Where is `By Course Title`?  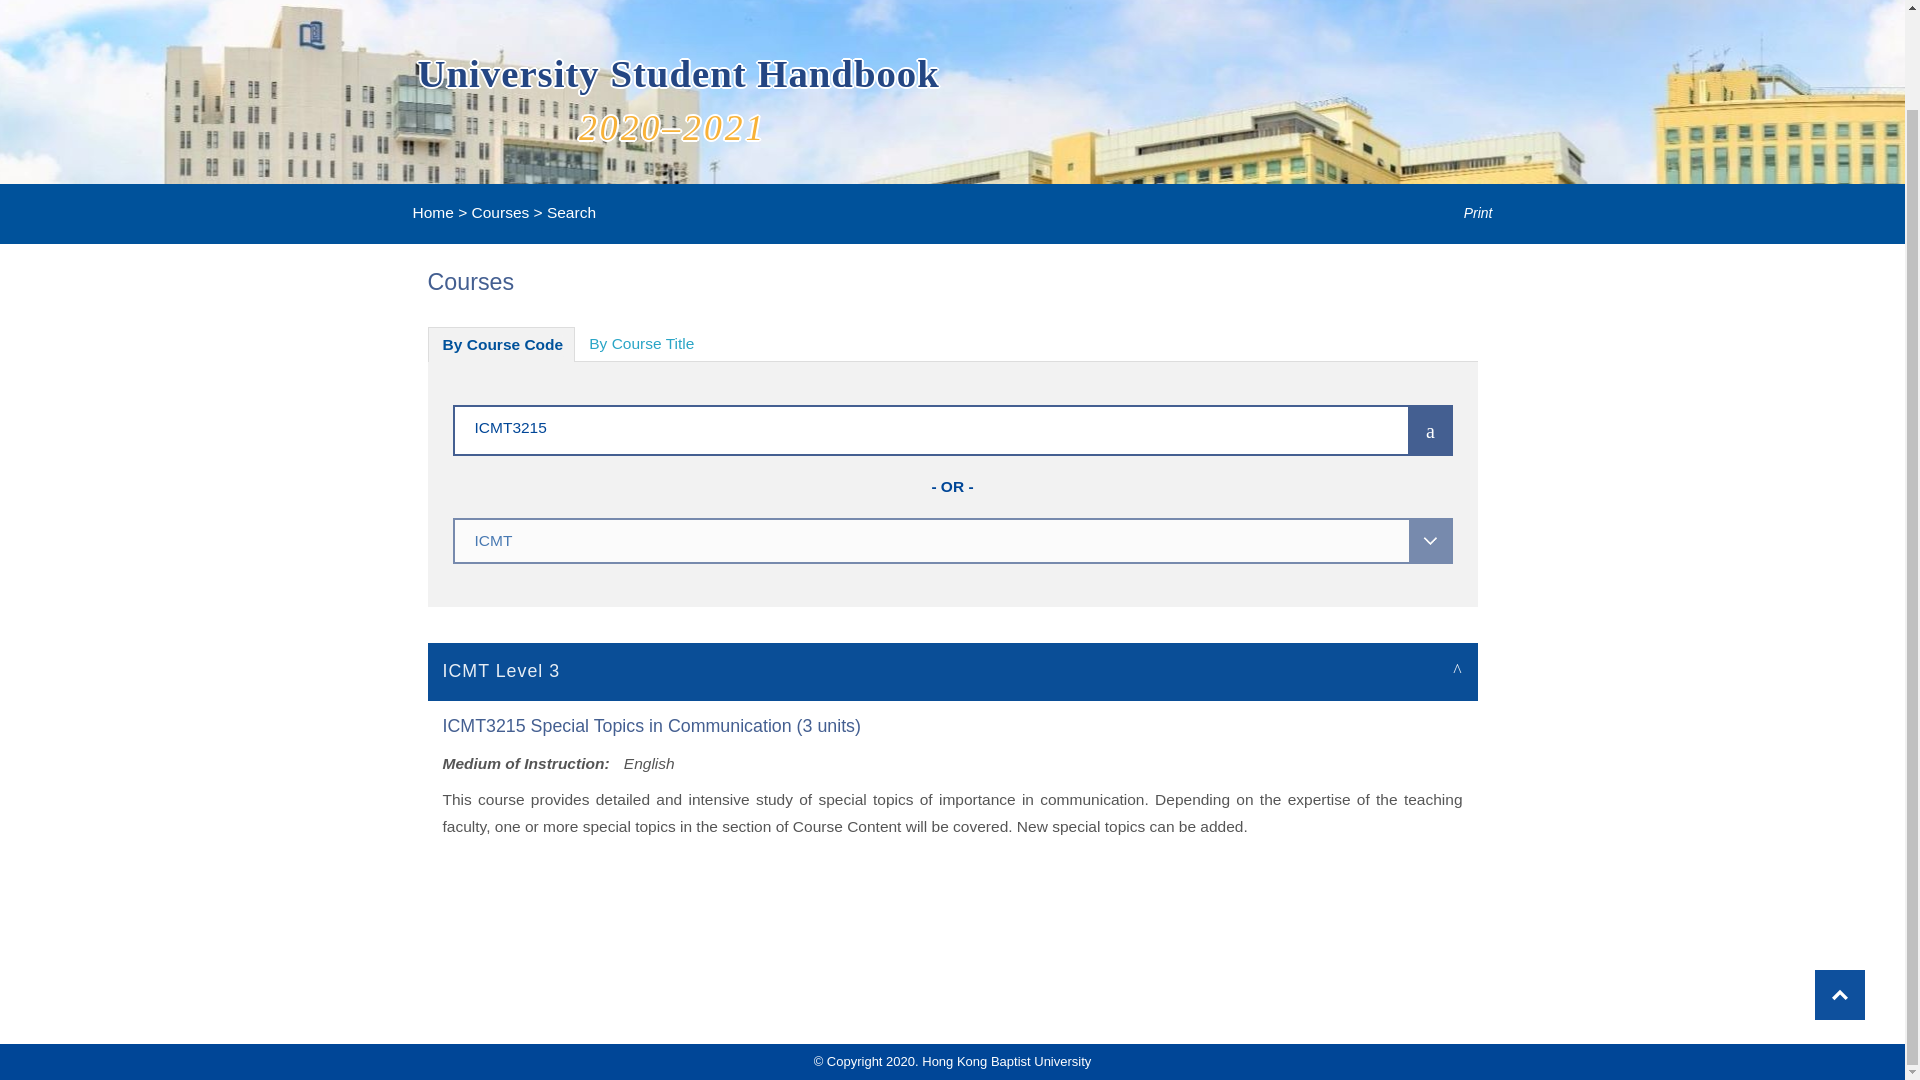 By Course Title is located at coordinates (641, 344).